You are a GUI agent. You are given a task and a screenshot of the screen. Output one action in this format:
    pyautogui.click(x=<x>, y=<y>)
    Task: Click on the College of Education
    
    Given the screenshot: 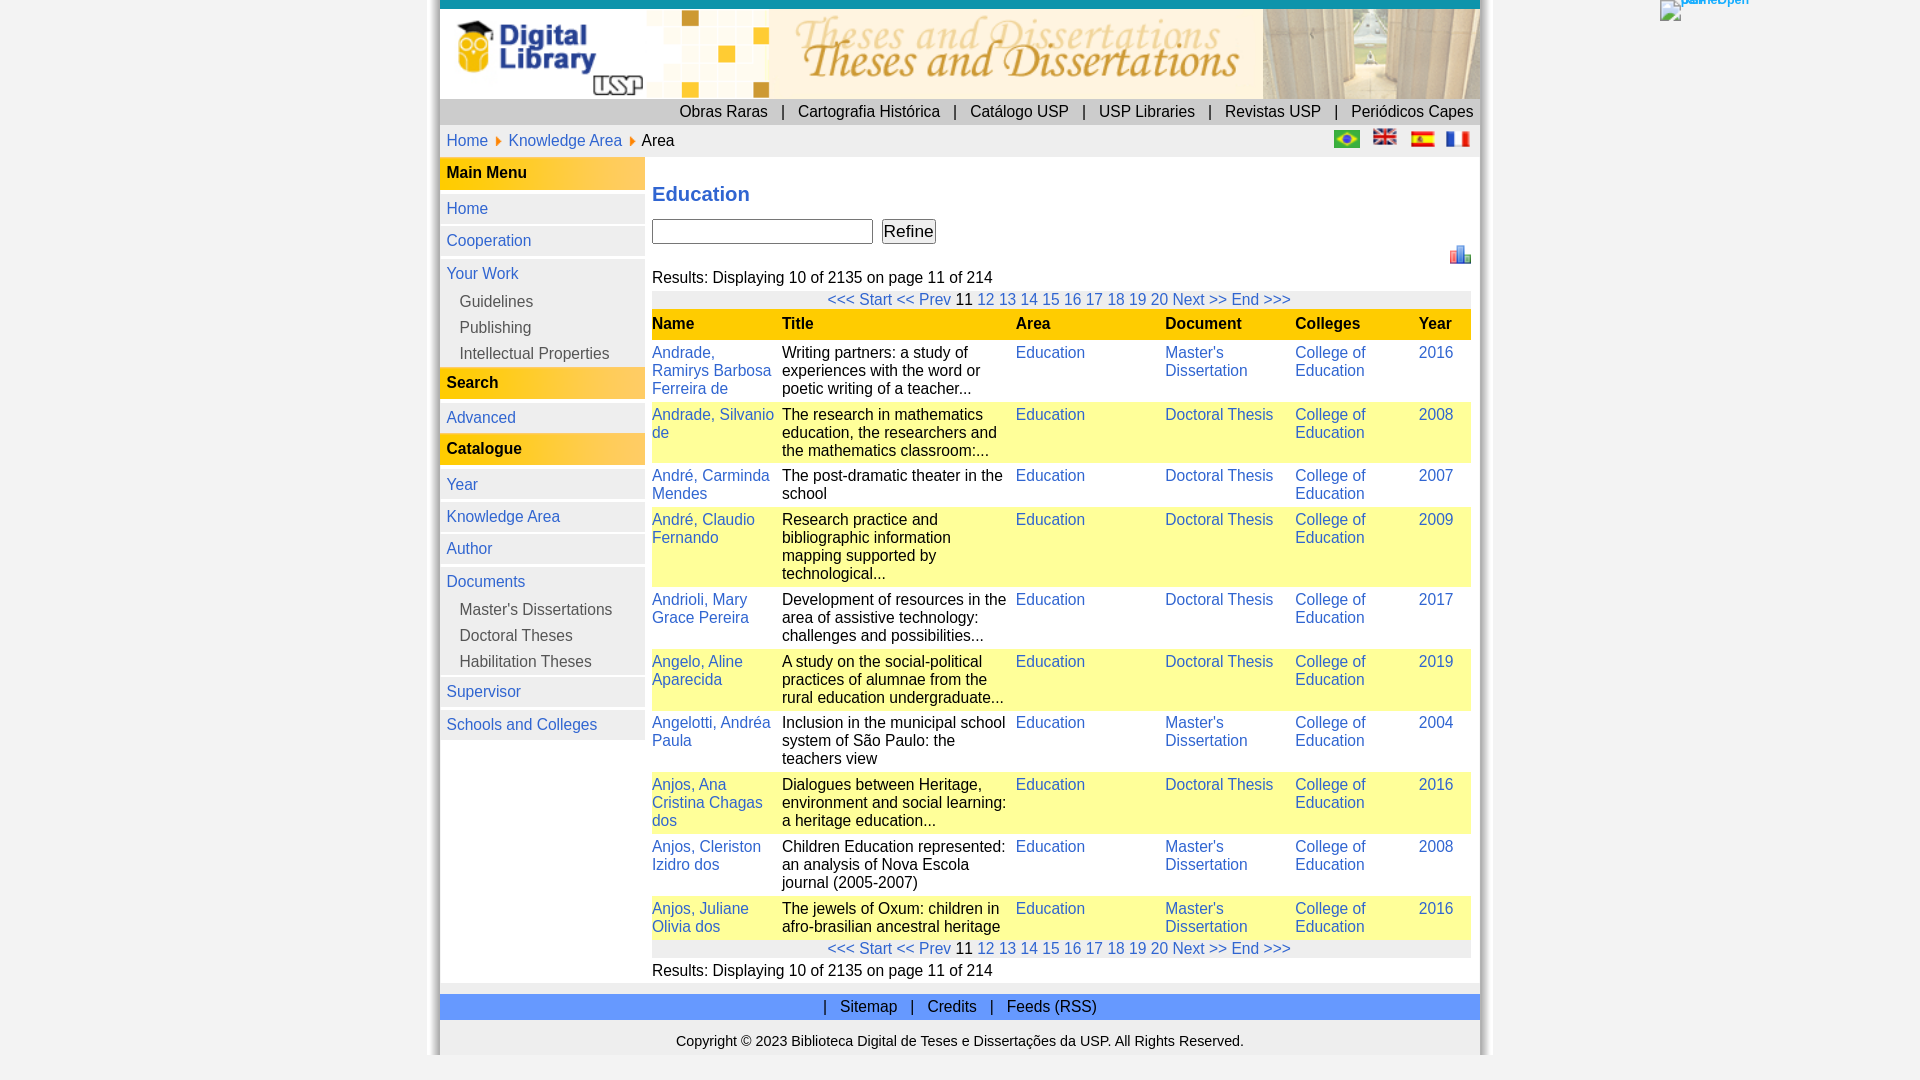 What is the action you would take?
    pyautogui.click(x=1023, y=325)
    